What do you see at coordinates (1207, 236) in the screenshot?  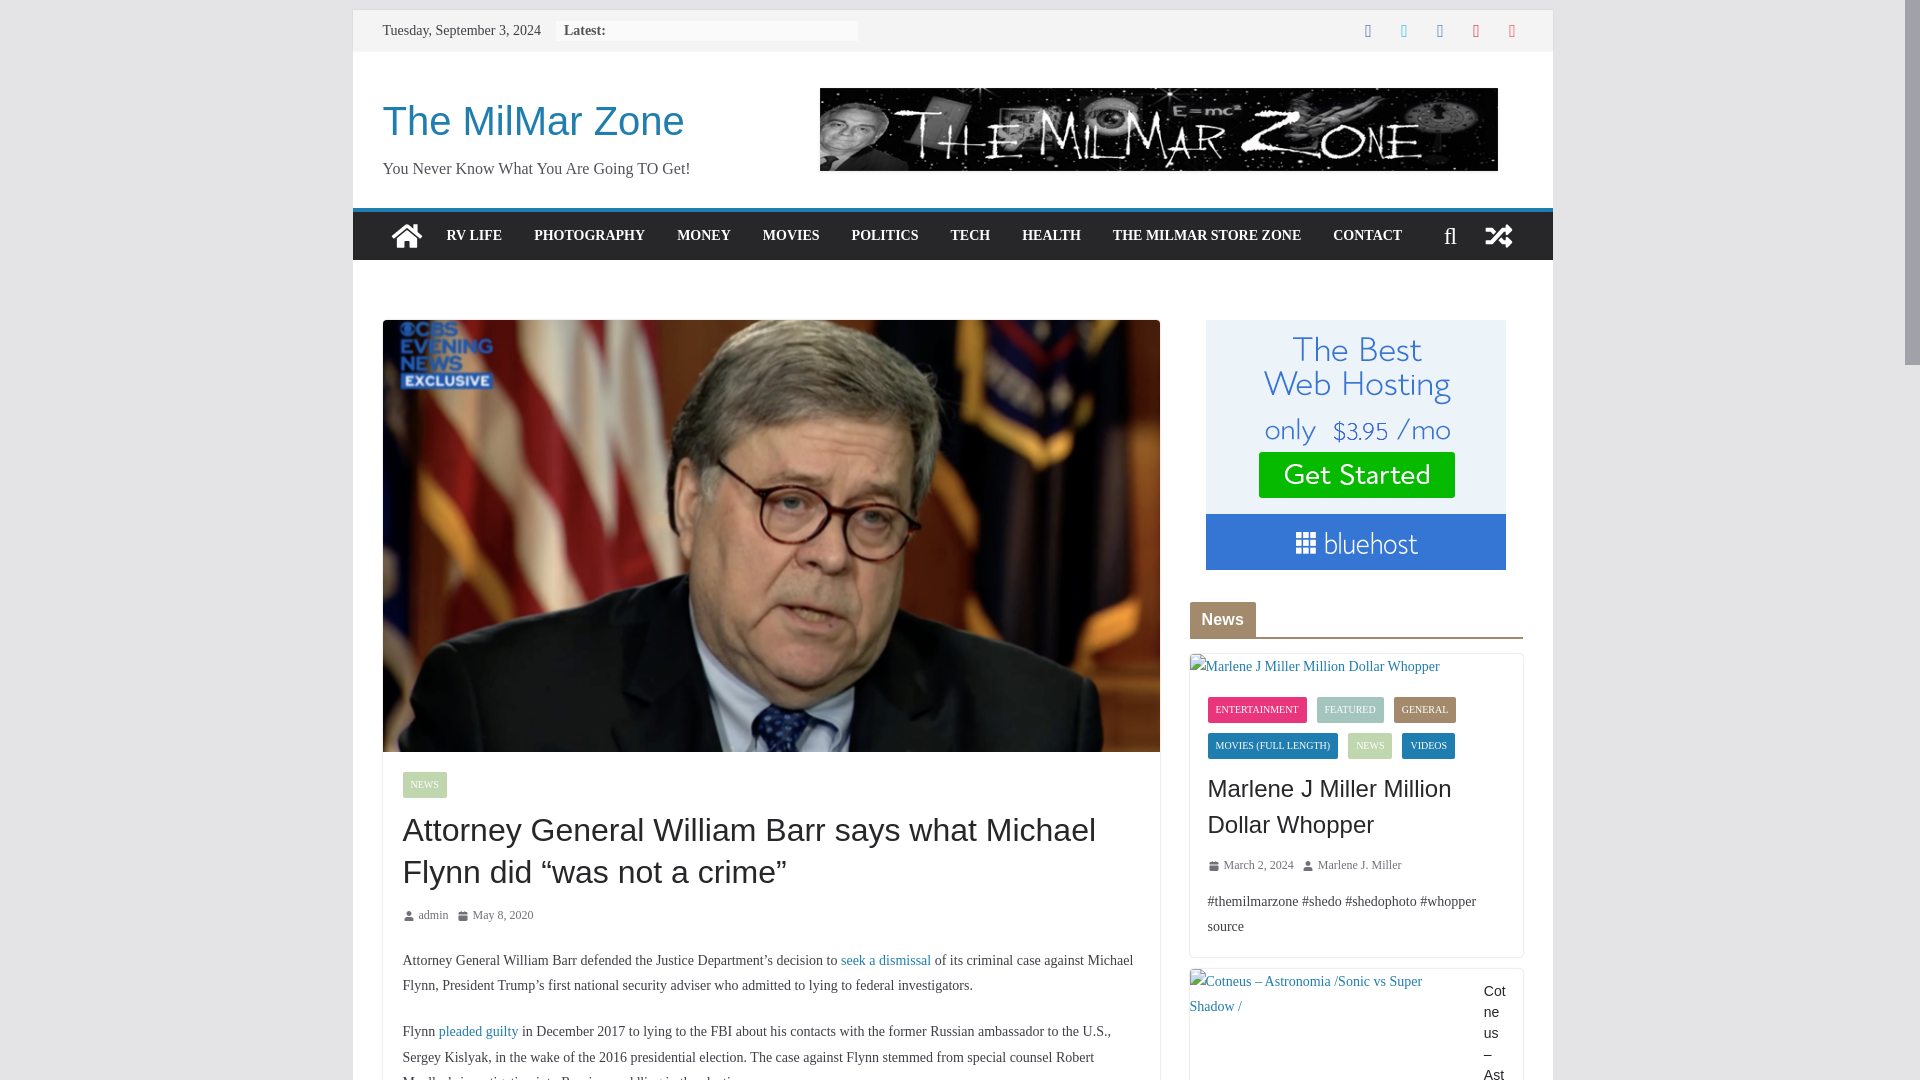 I see `THE MILMAR STORE ZONE` at bounding box center [1207, 236].